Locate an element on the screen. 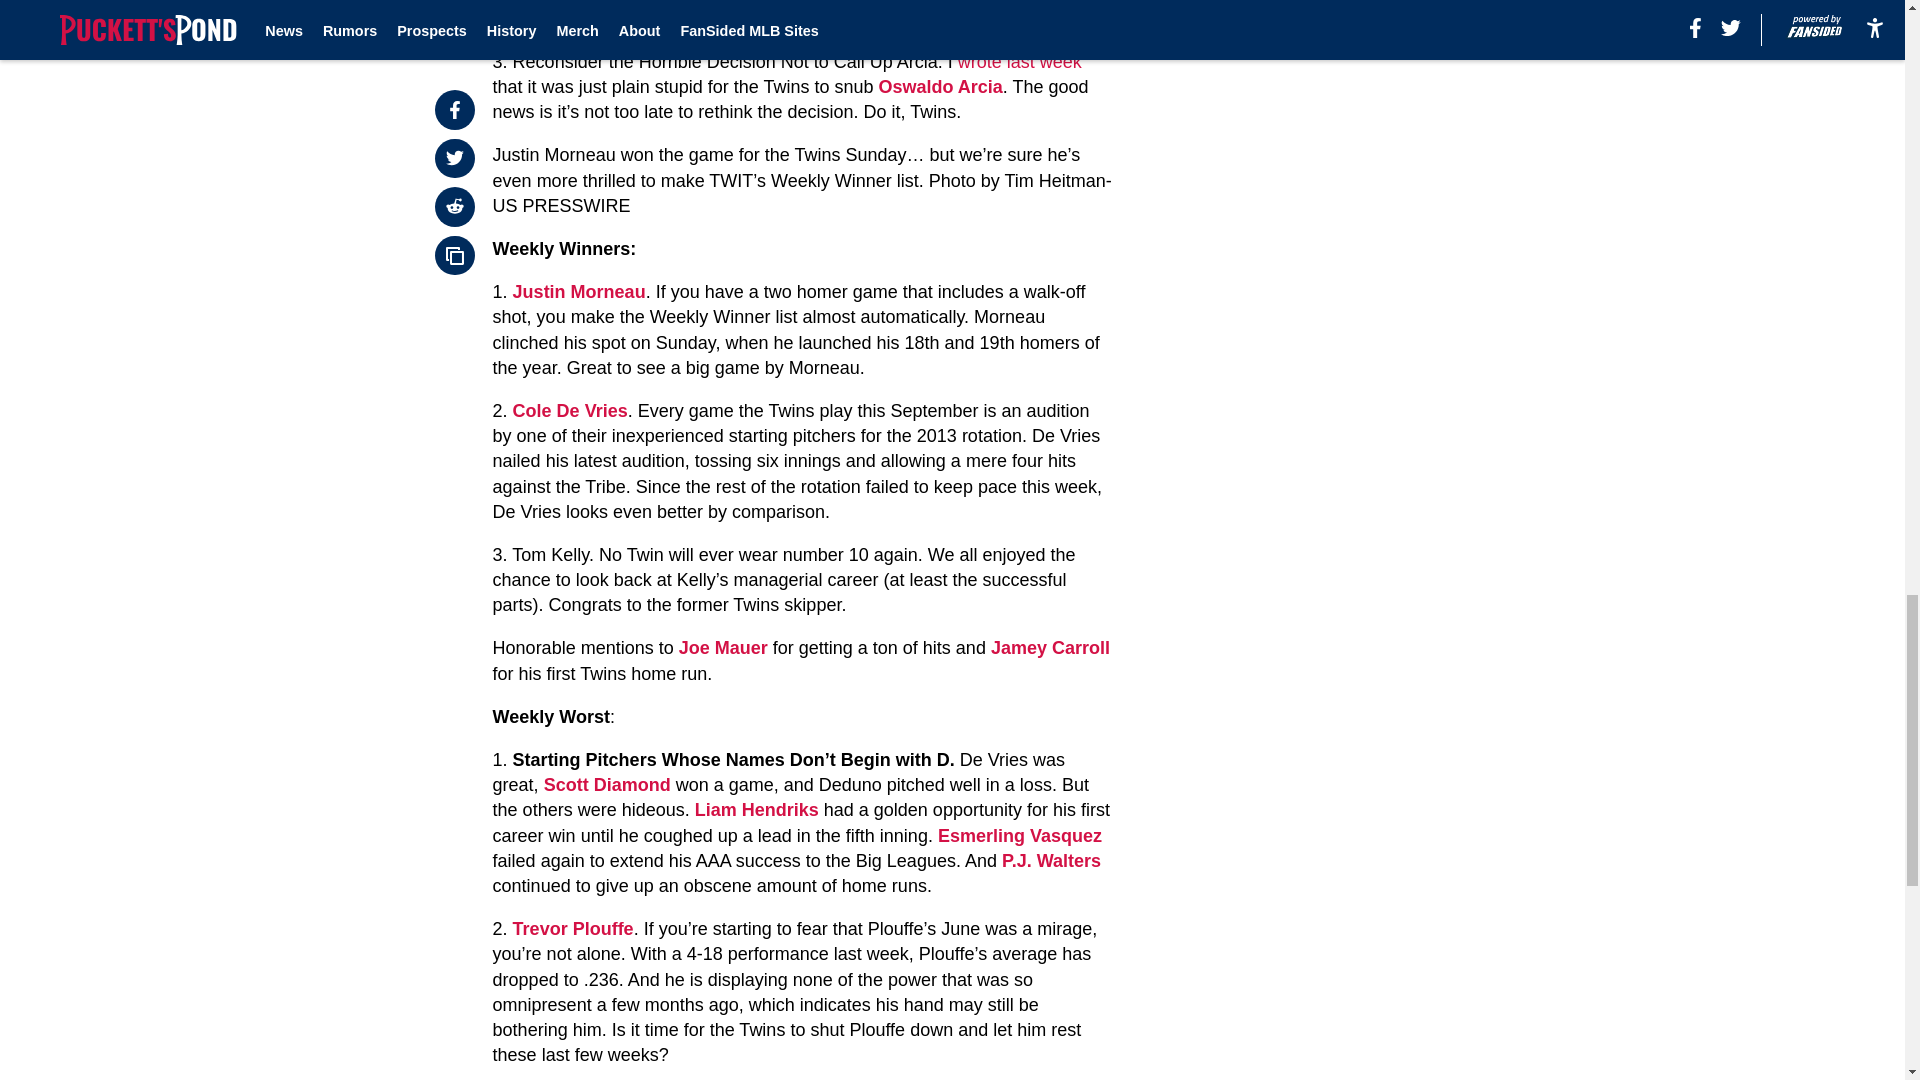 This screenshot has height=1080, width=1920. Trevor Plouffe is located at coordinates (572, 928).